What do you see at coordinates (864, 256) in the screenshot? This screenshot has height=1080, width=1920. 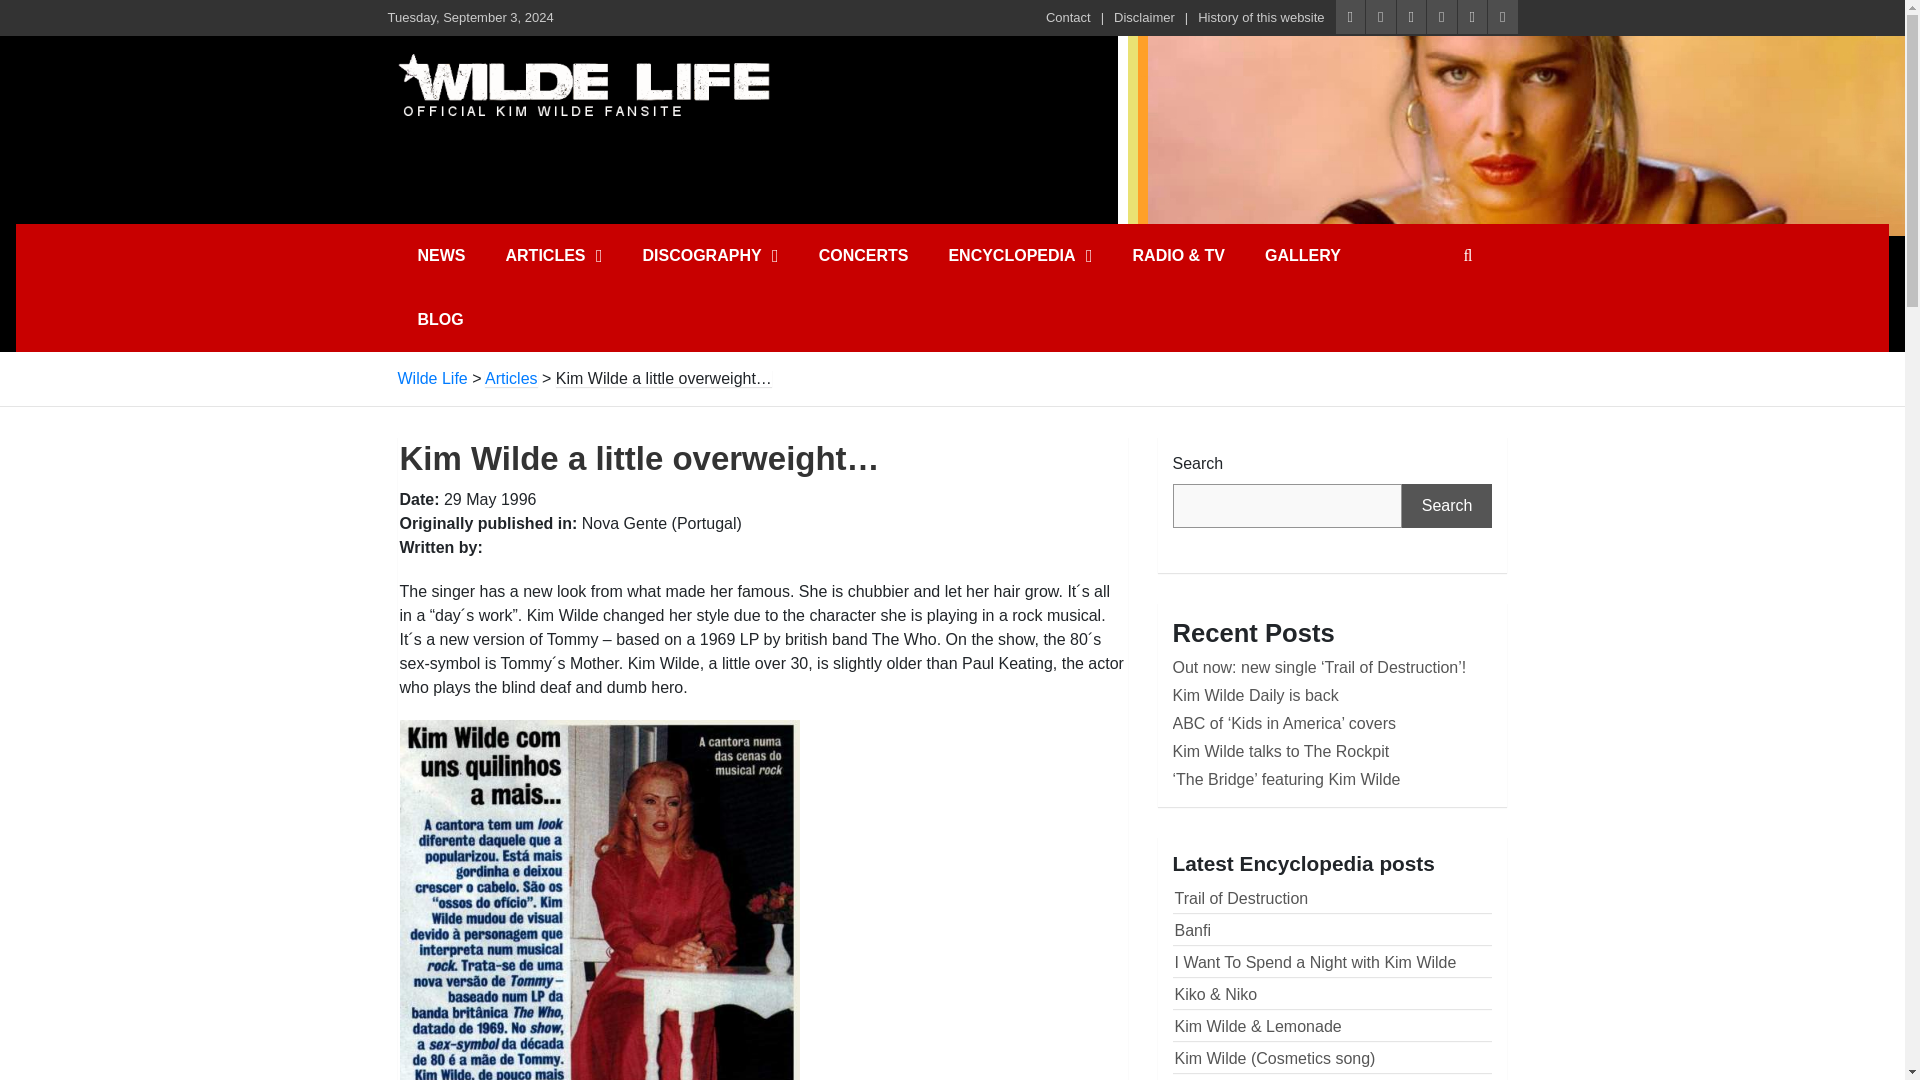 I see `CONCERTS` at bounding box center [864, 256].